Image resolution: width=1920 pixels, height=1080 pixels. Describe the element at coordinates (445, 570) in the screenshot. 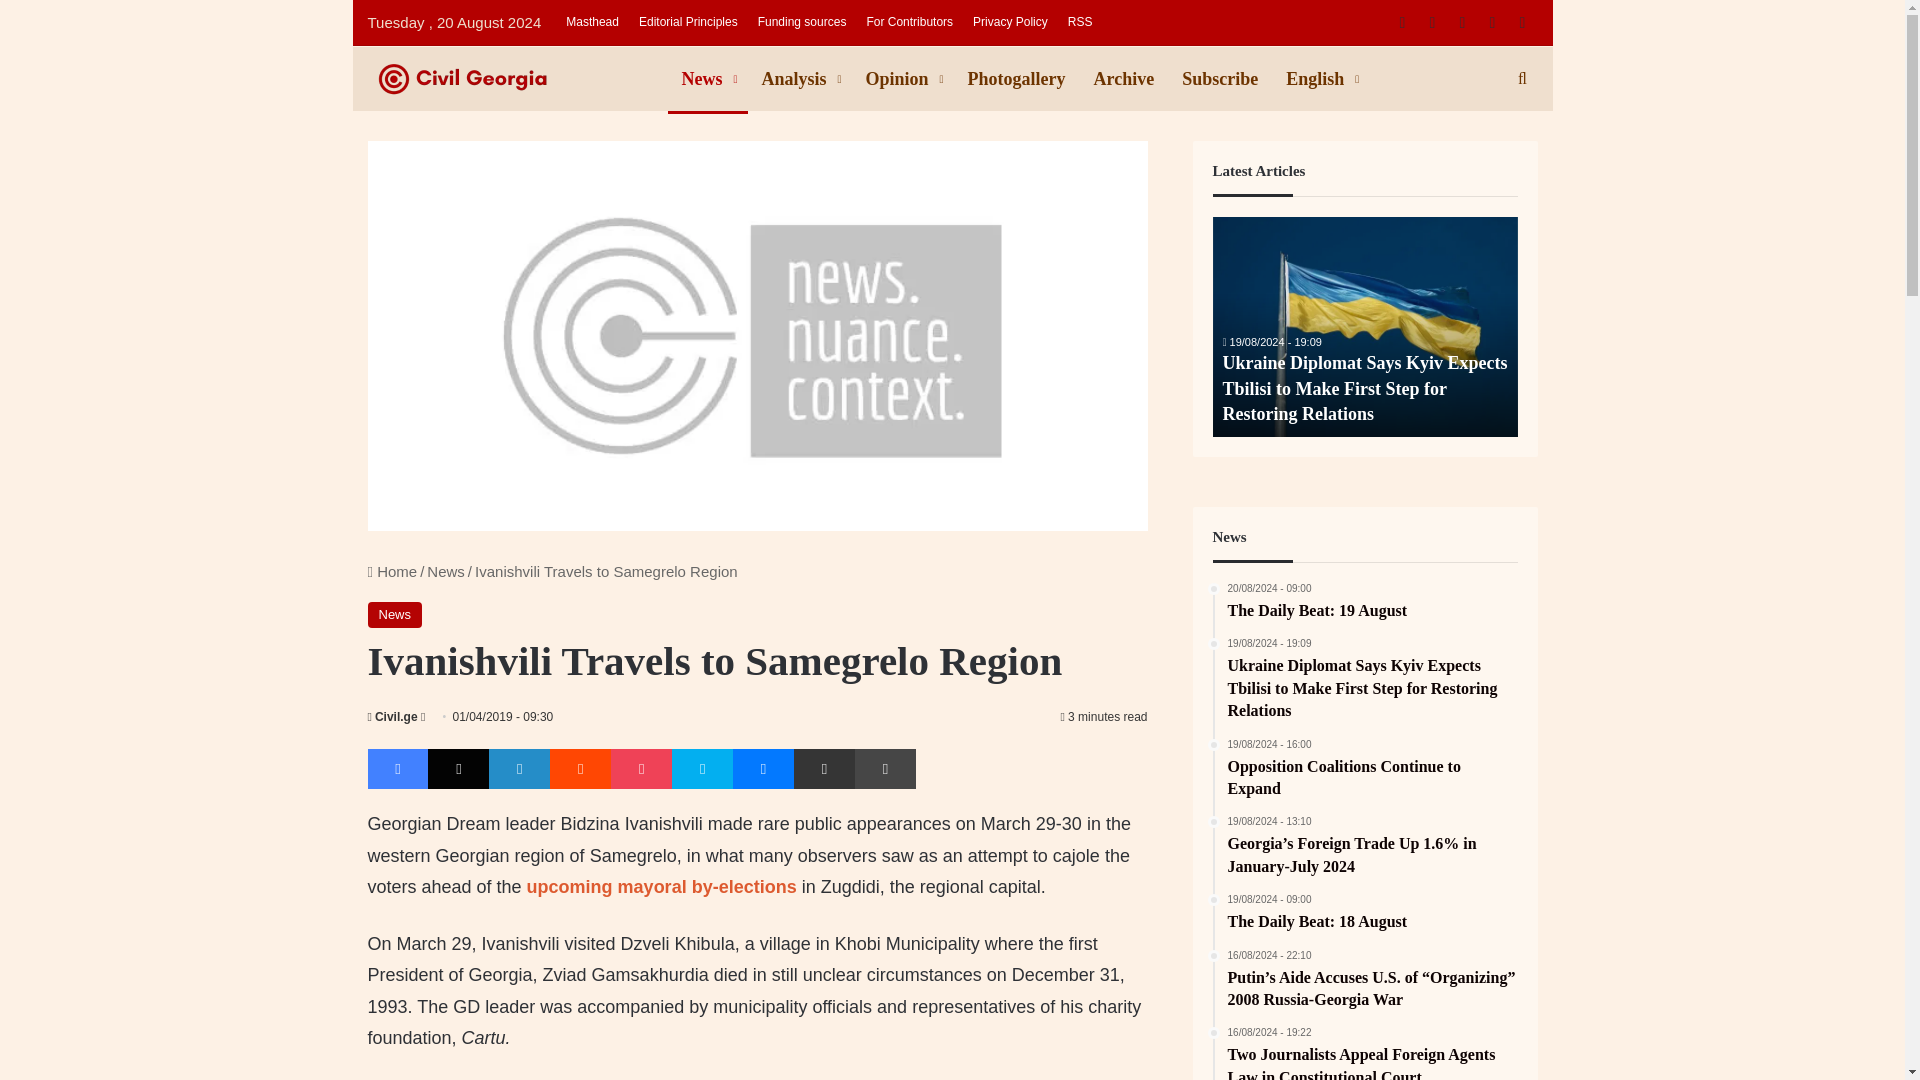

I see `News` at that location.